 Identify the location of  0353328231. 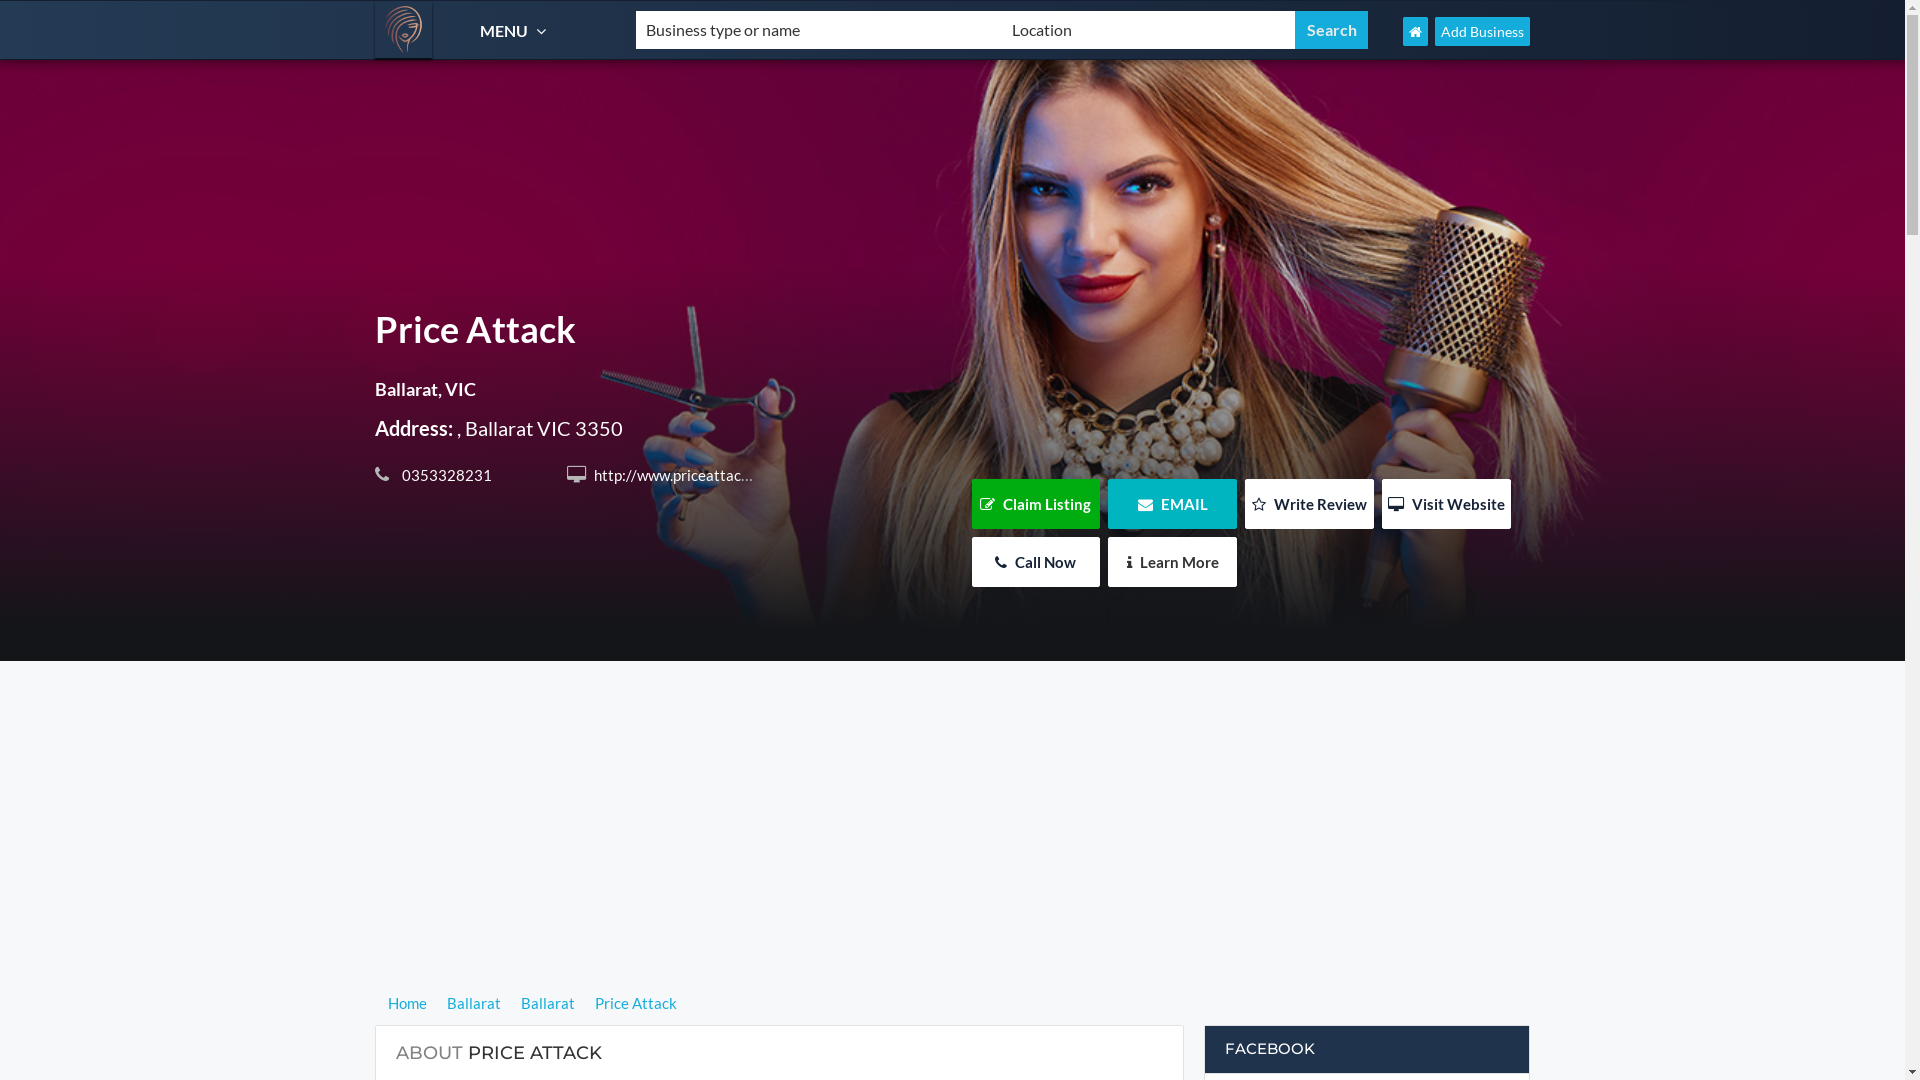
(445, 475).